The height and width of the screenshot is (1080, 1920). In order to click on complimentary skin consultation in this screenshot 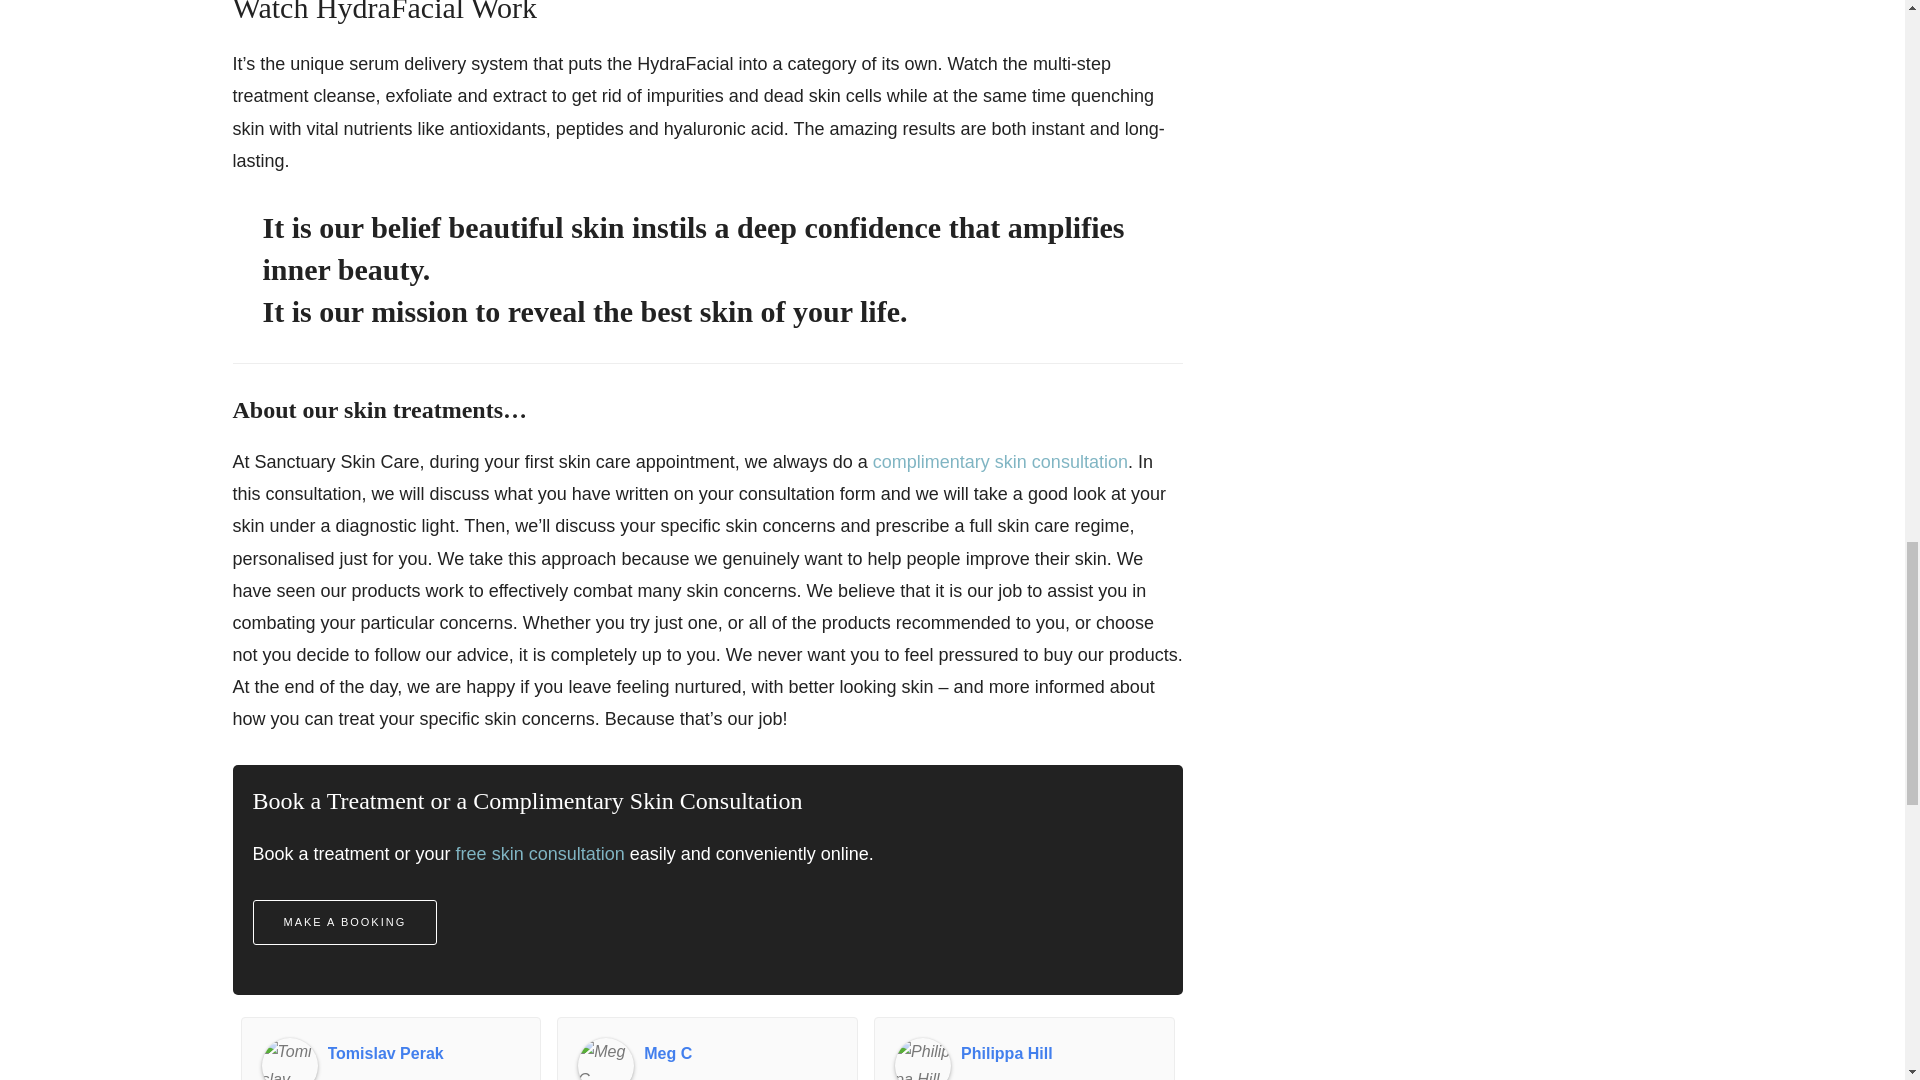, I will do `click(1000, 462)`.